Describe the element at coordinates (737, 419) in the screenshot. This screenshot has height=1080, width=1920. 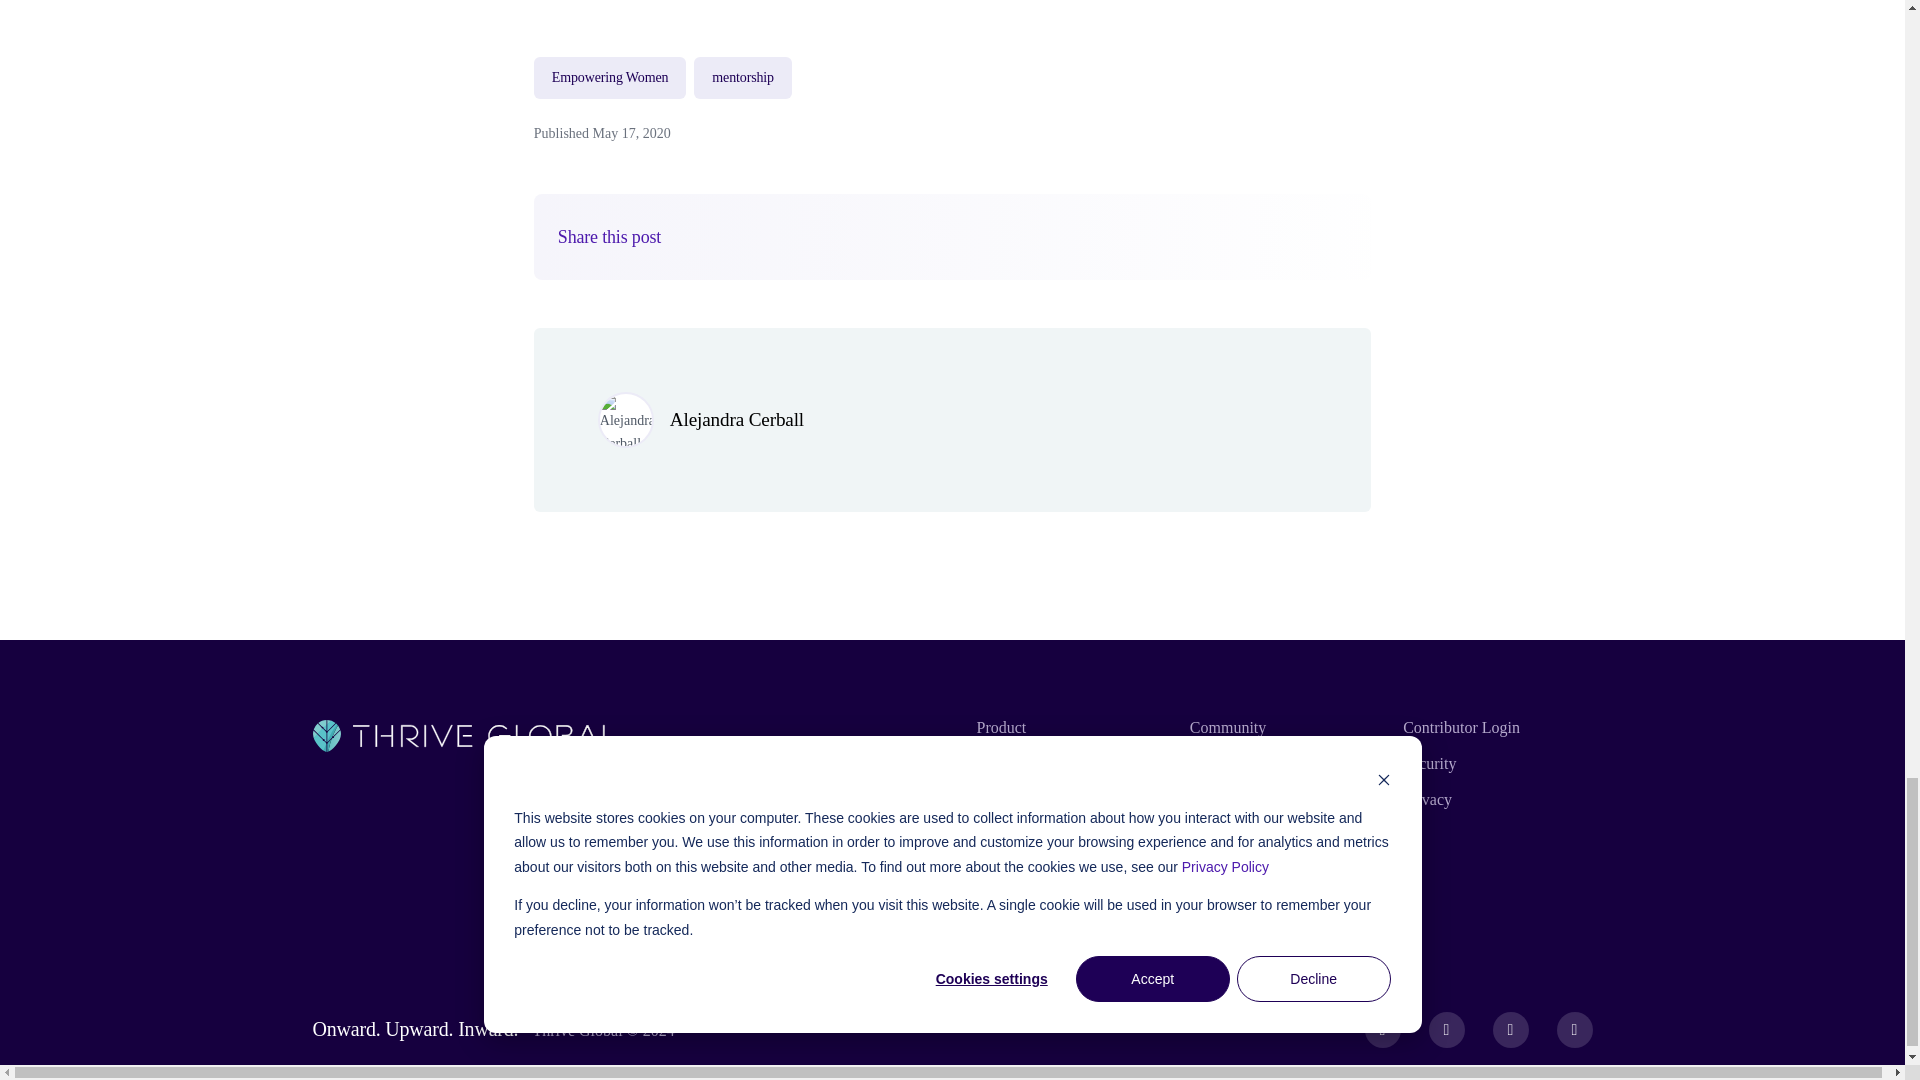
I see `Alejandra Cerball` at that location.